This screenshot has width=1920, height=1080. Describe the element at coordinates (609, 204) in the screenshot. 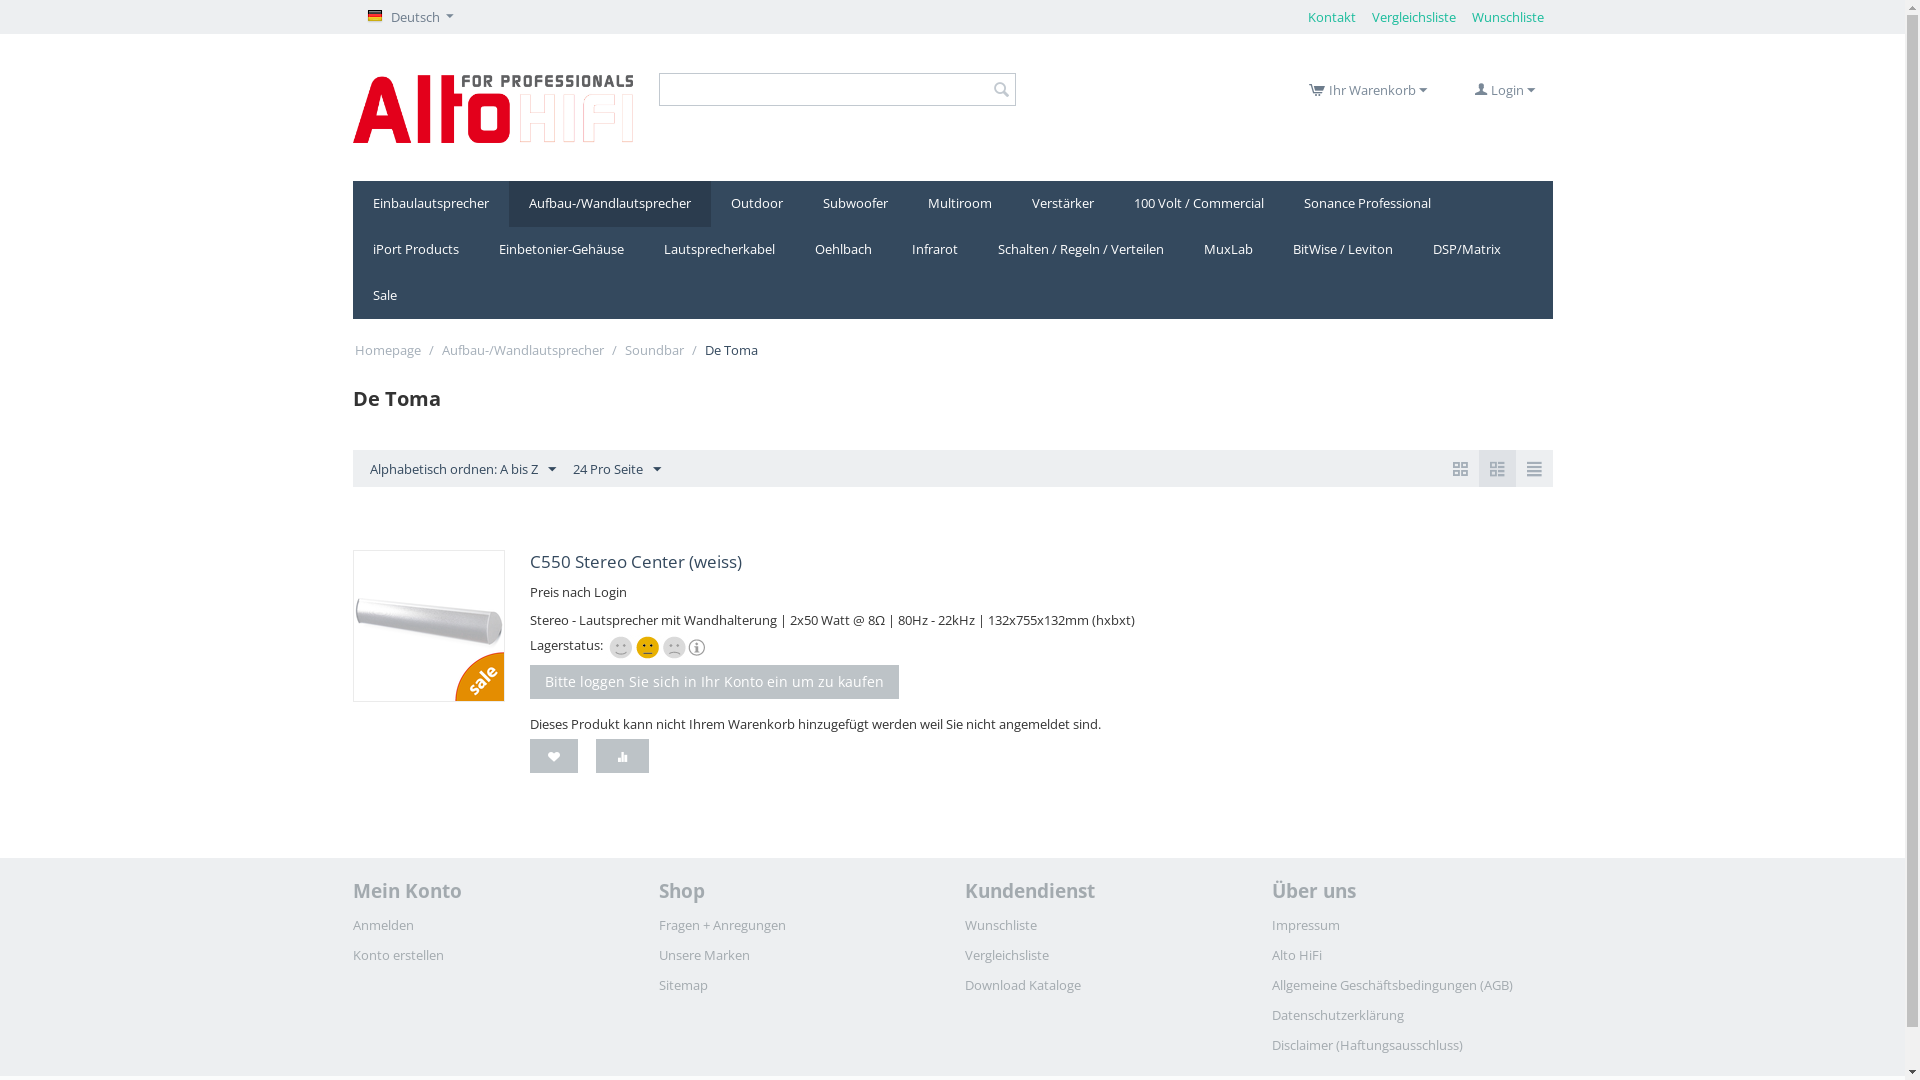

I see `Aufbau-/Wandlautsprecher` at that location.